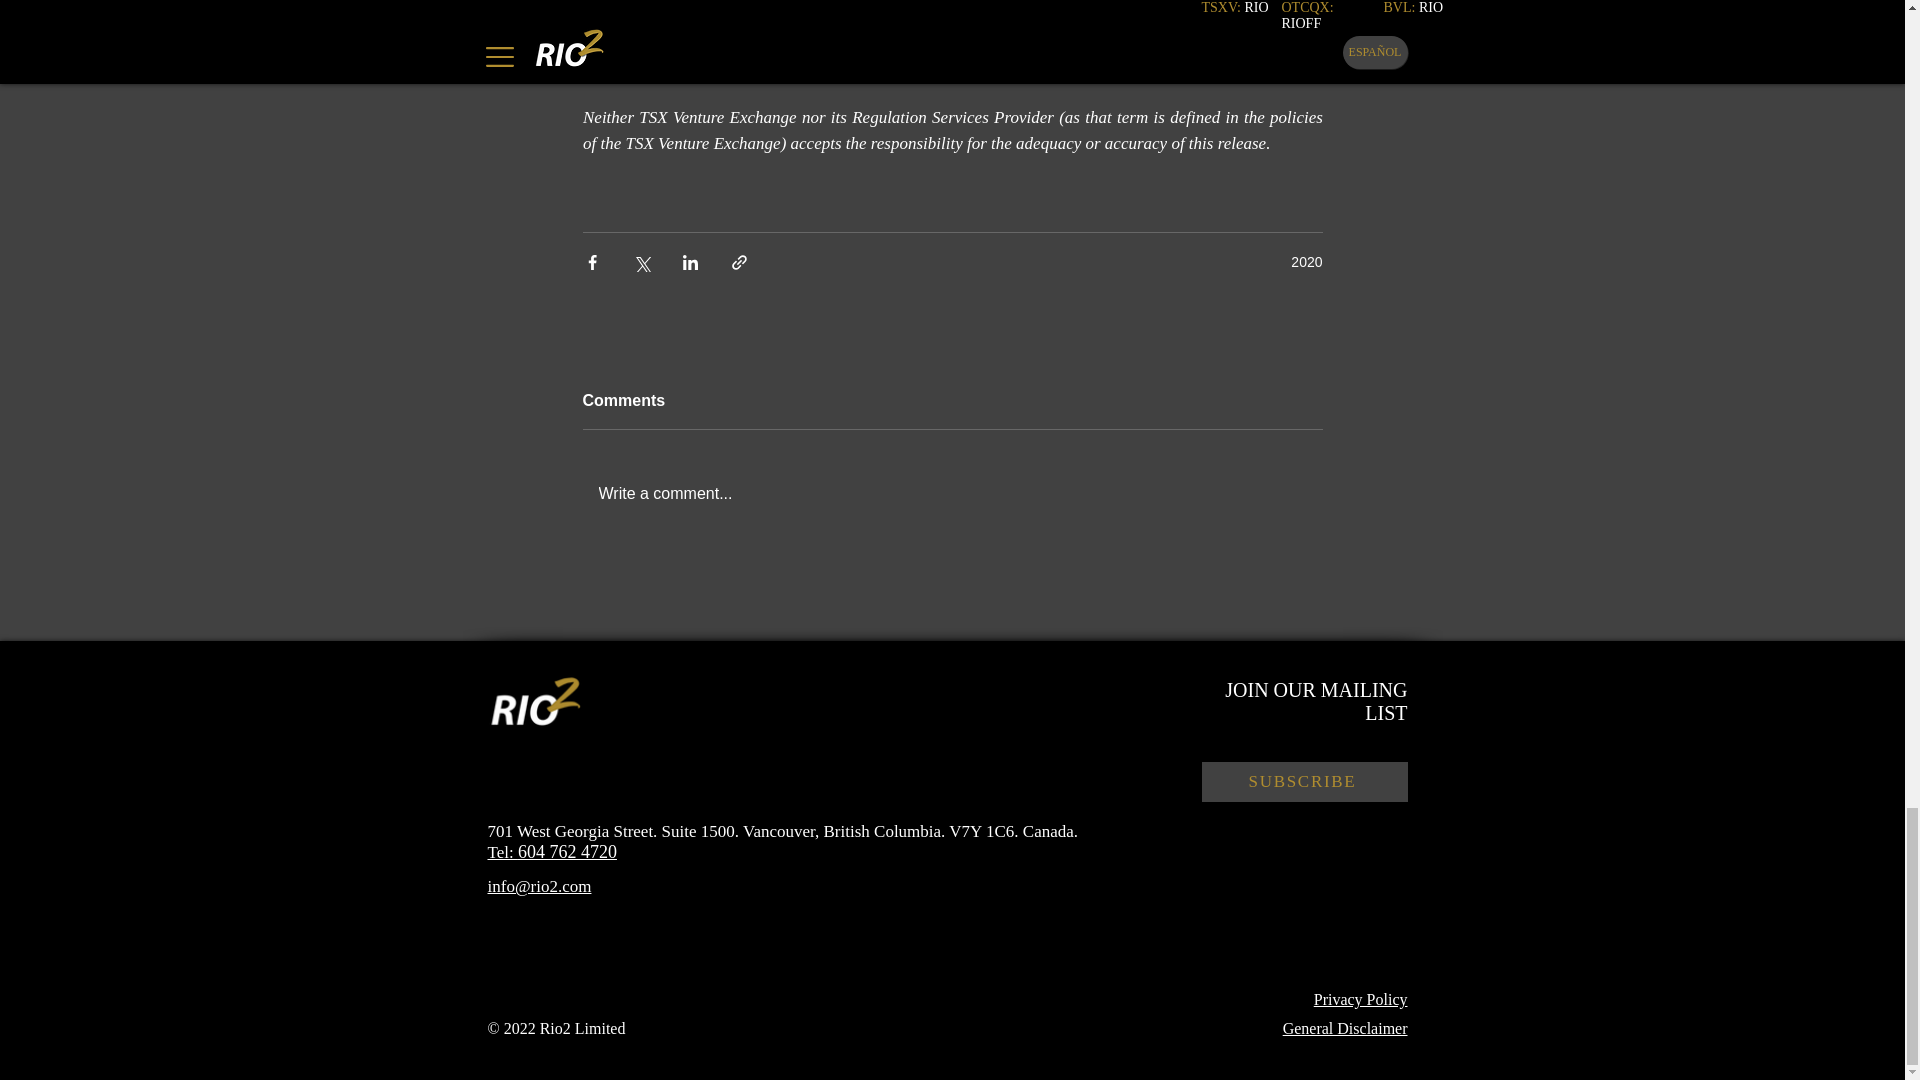 Image resolution: width=1920 pixels, height=1080 pixels. Describe the element at coordinates (1360, 999) in the screenshot. I see `Privacy Policy` at that location.